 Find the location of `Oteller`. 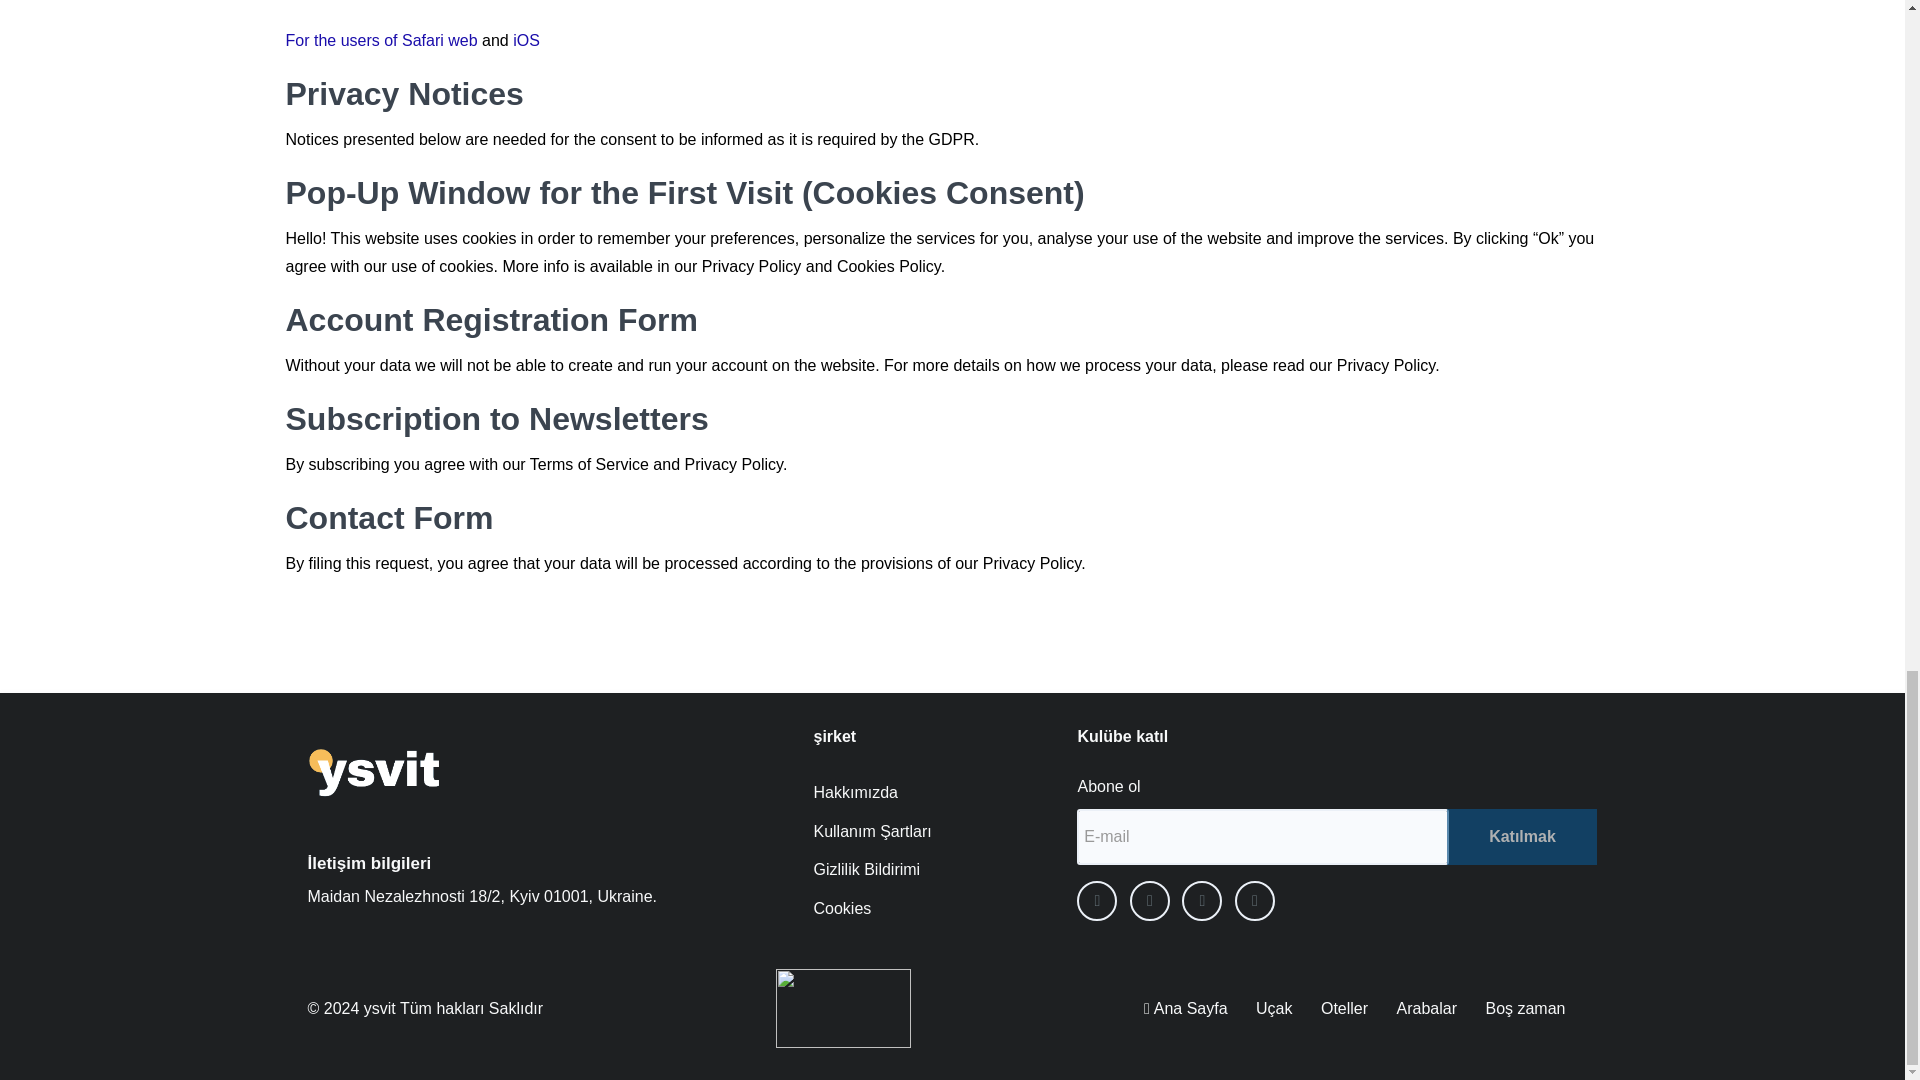

Oteller is located at coordinates (1352, 1008).